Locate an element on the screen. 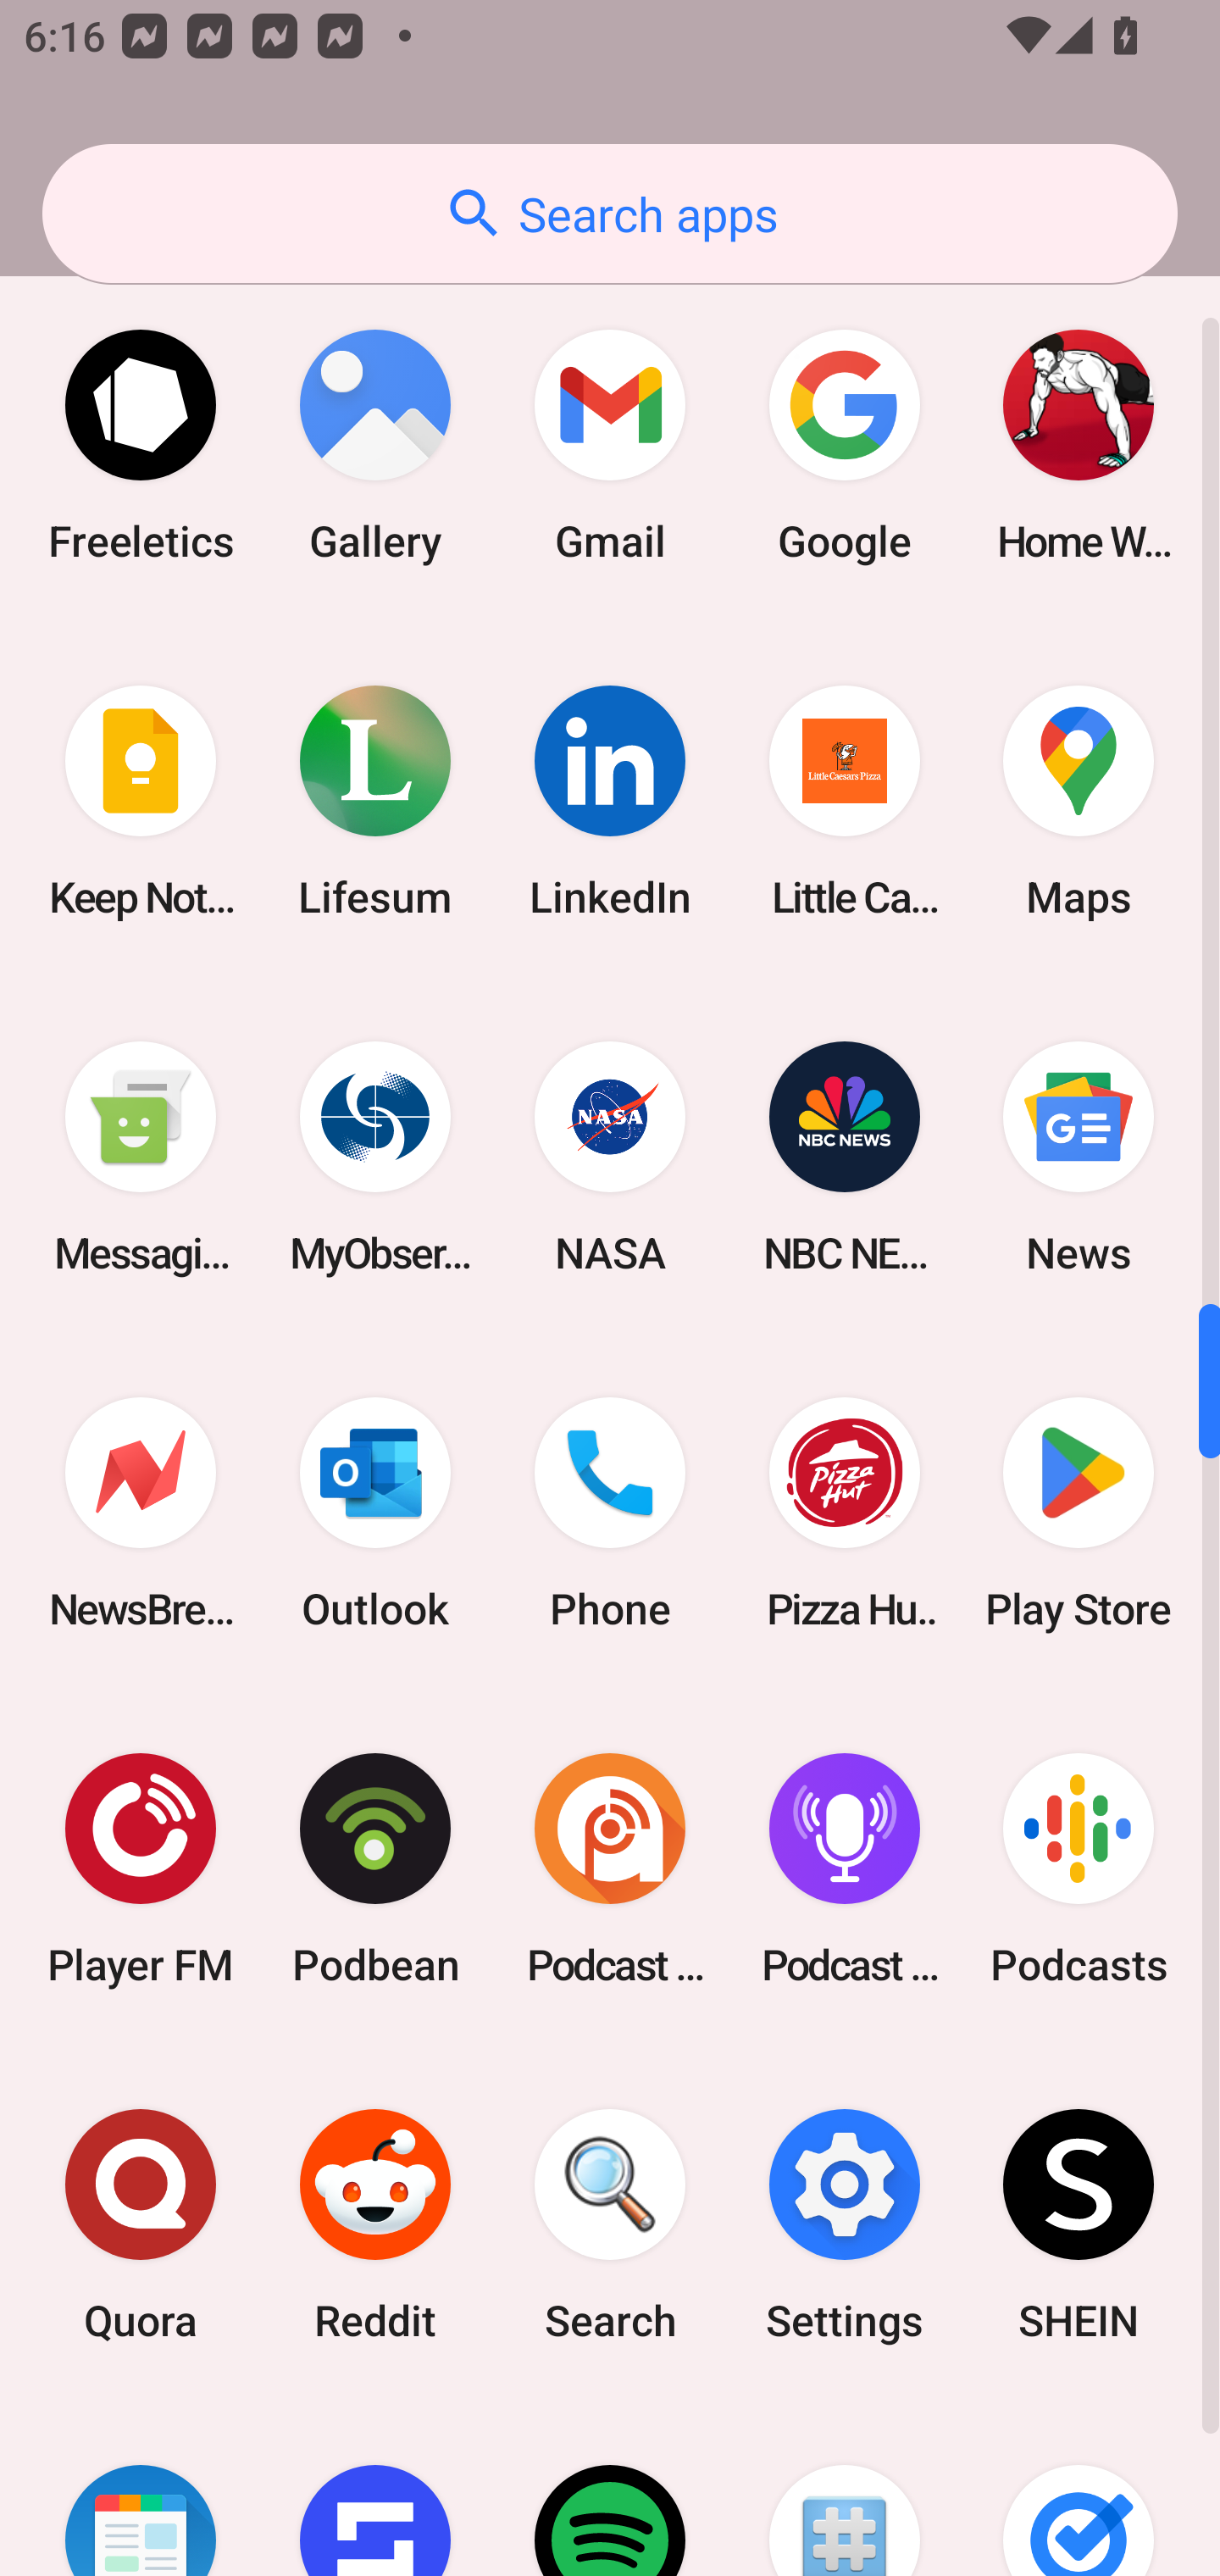  Spotify is located at coordinates (610, 2490).